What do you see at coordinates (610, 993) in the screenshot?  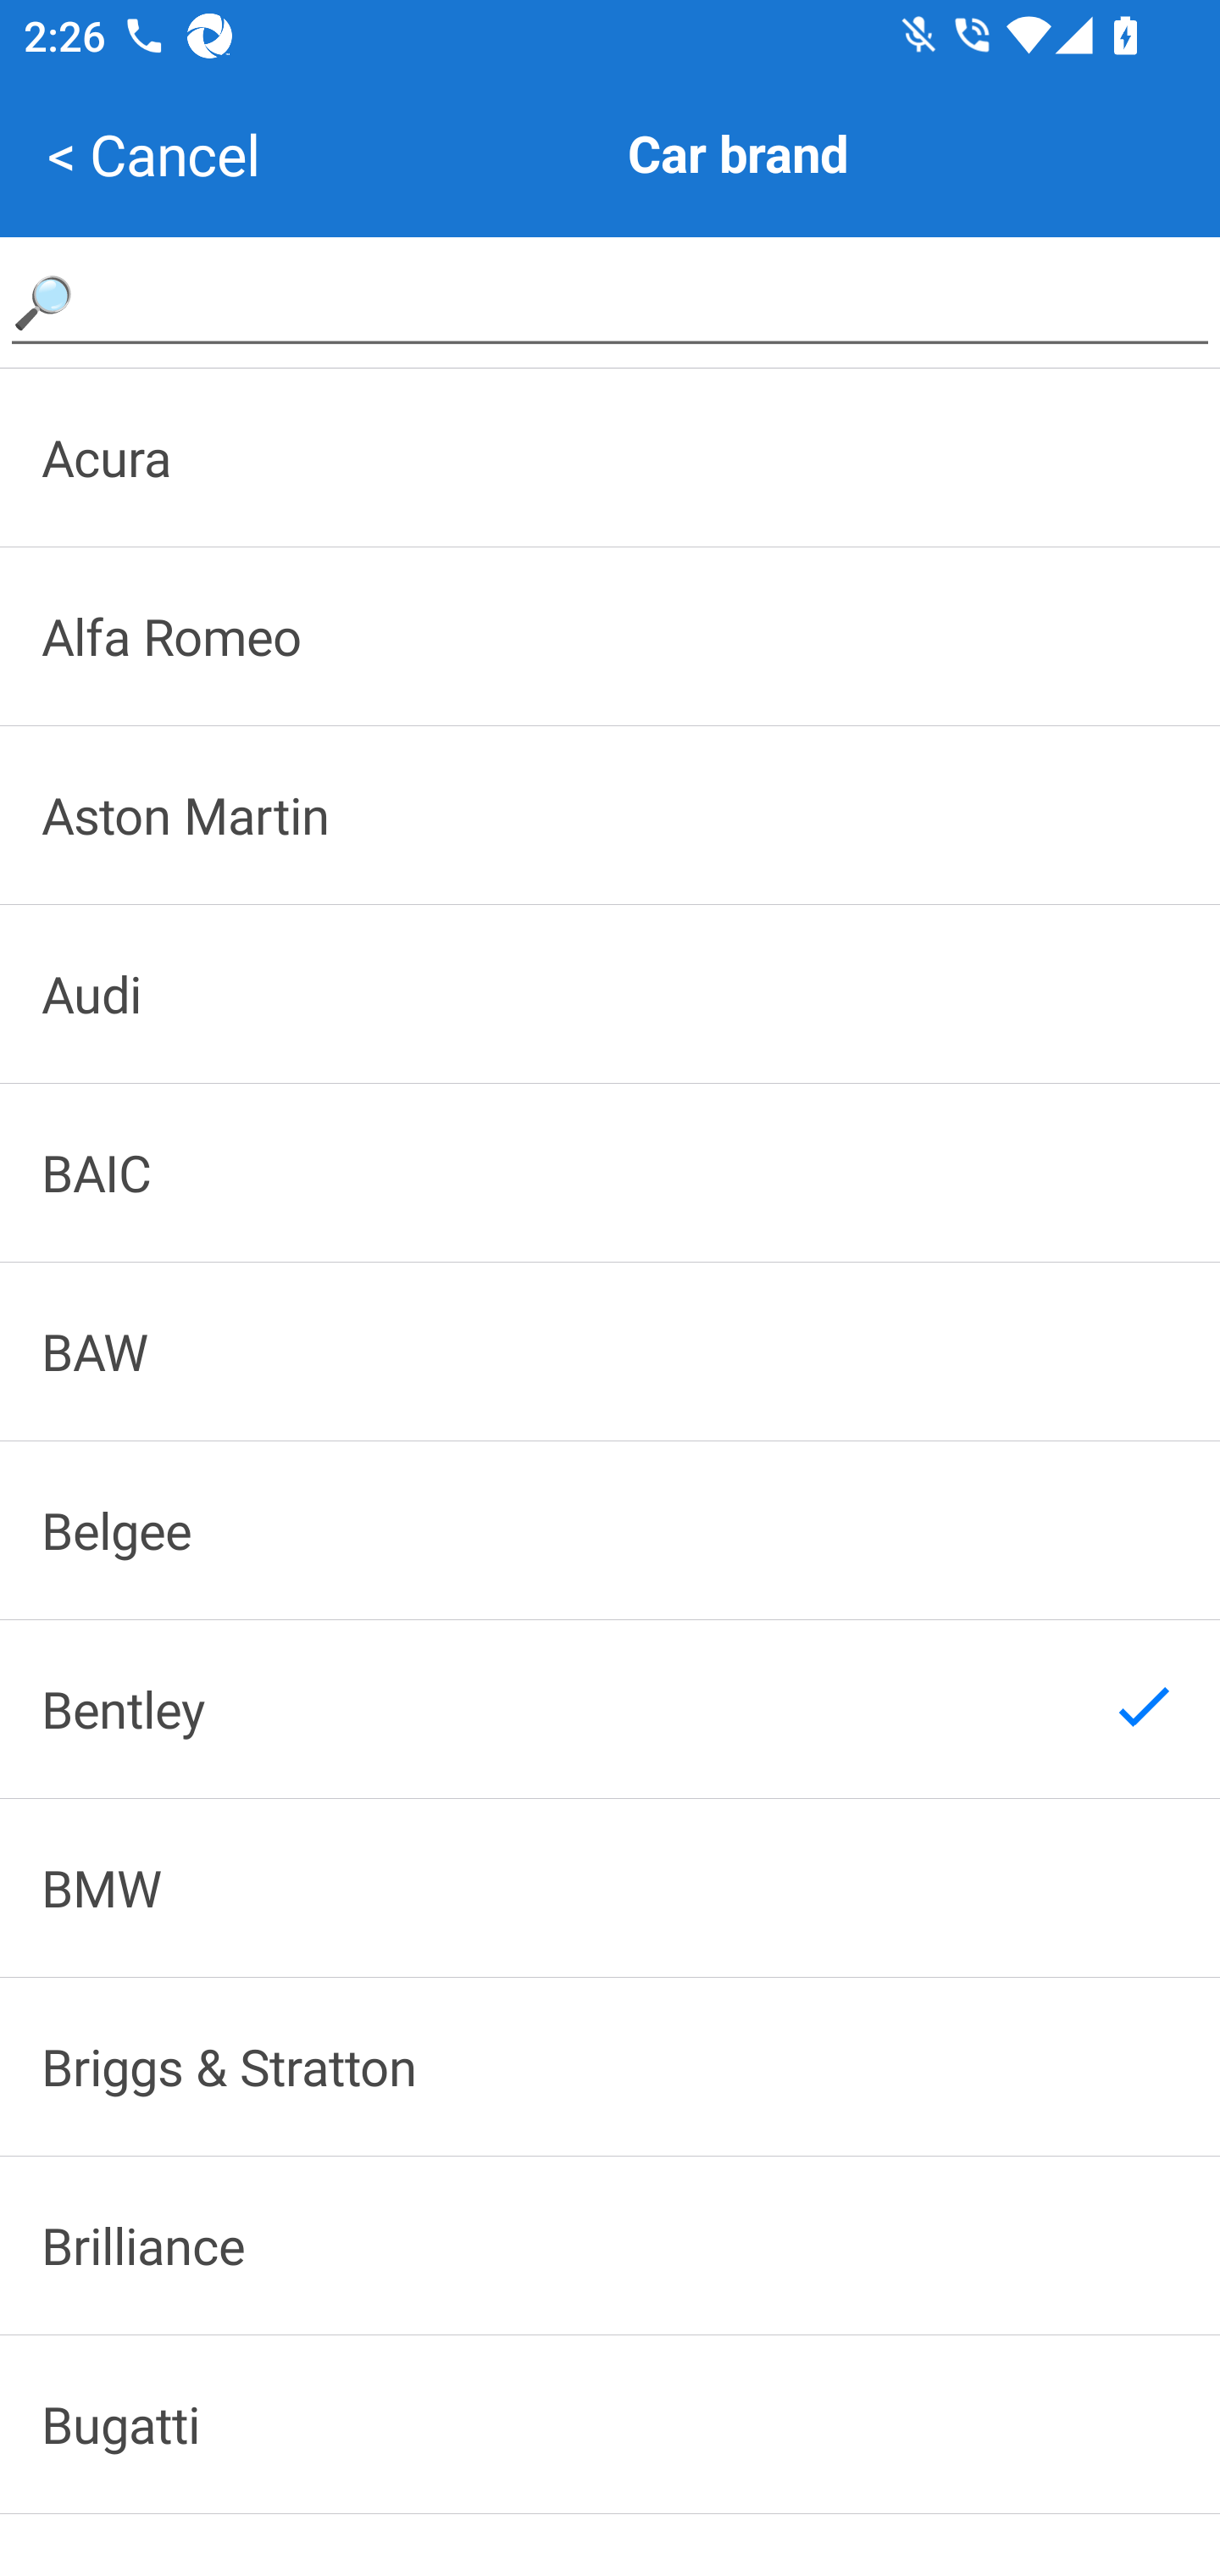 I see `Audi` at bounding box center [610, 993].